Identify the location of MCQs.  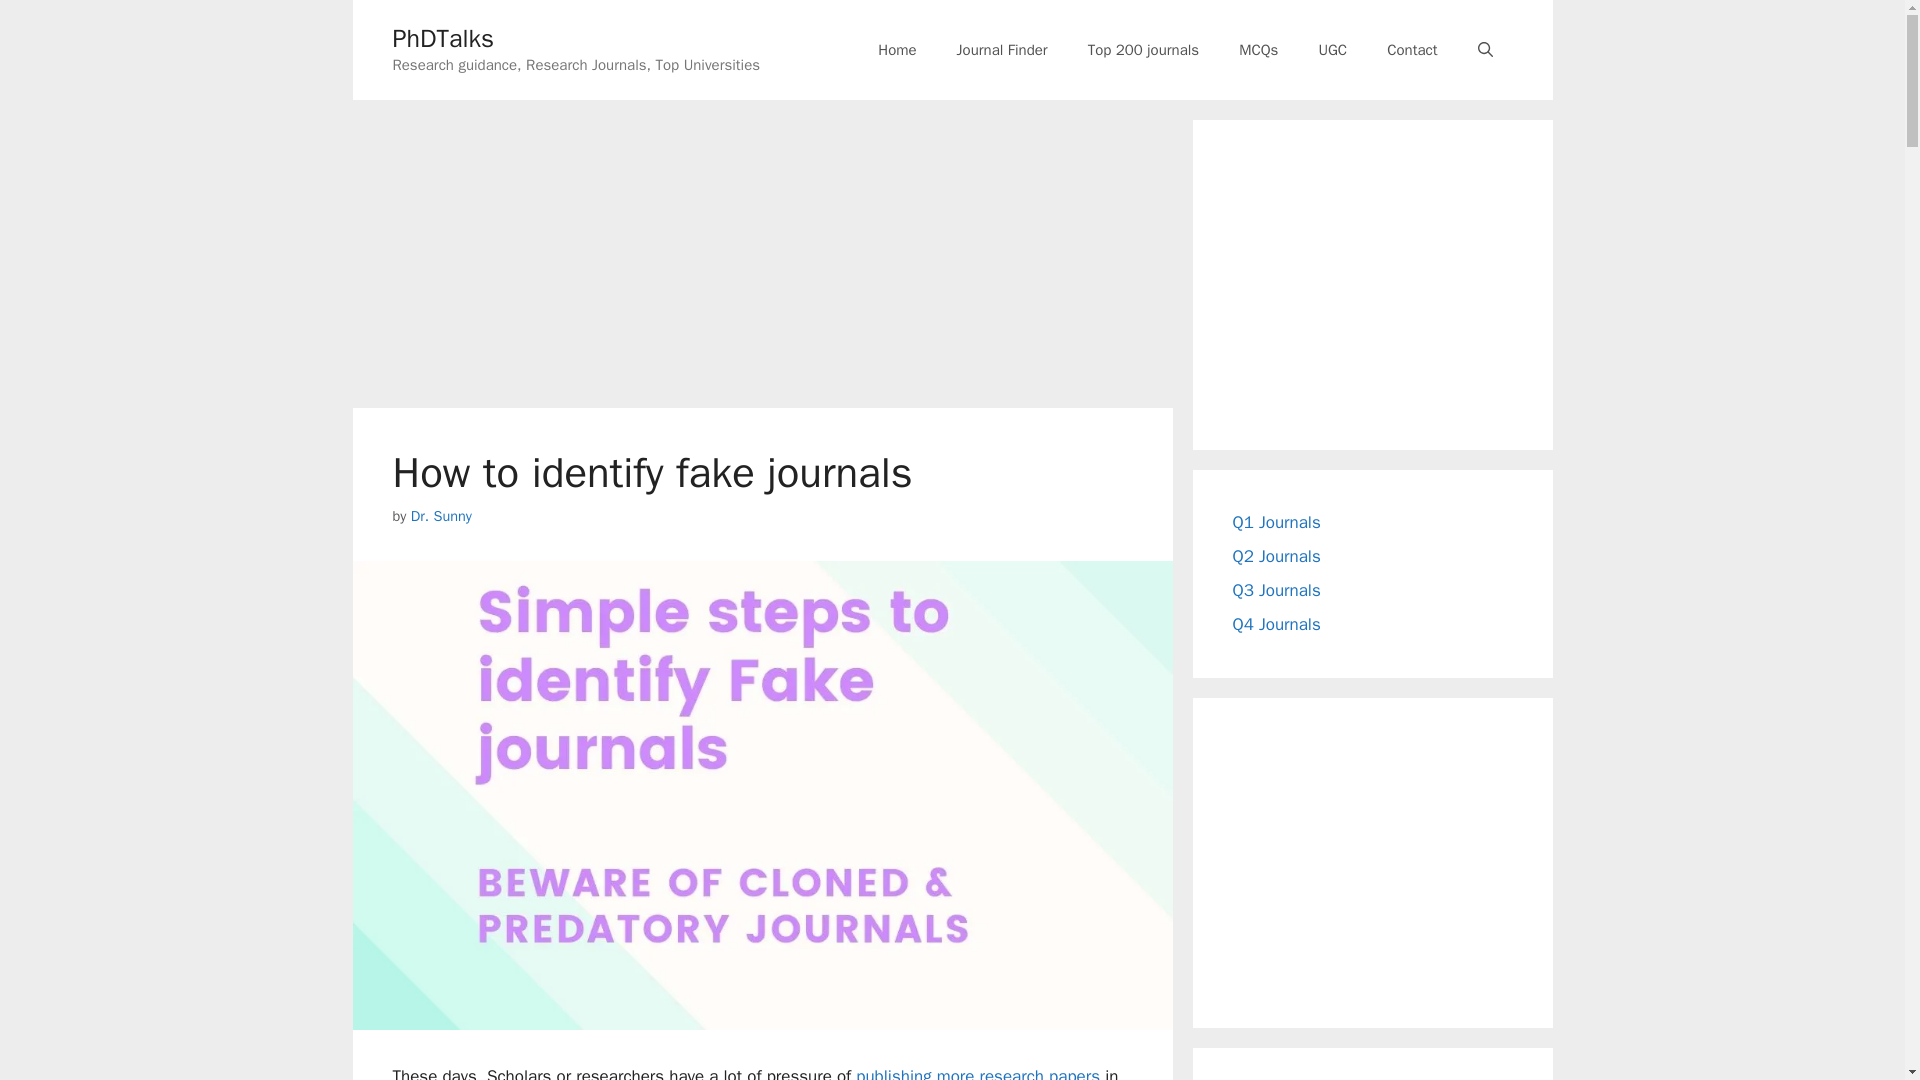
(1258, 50).